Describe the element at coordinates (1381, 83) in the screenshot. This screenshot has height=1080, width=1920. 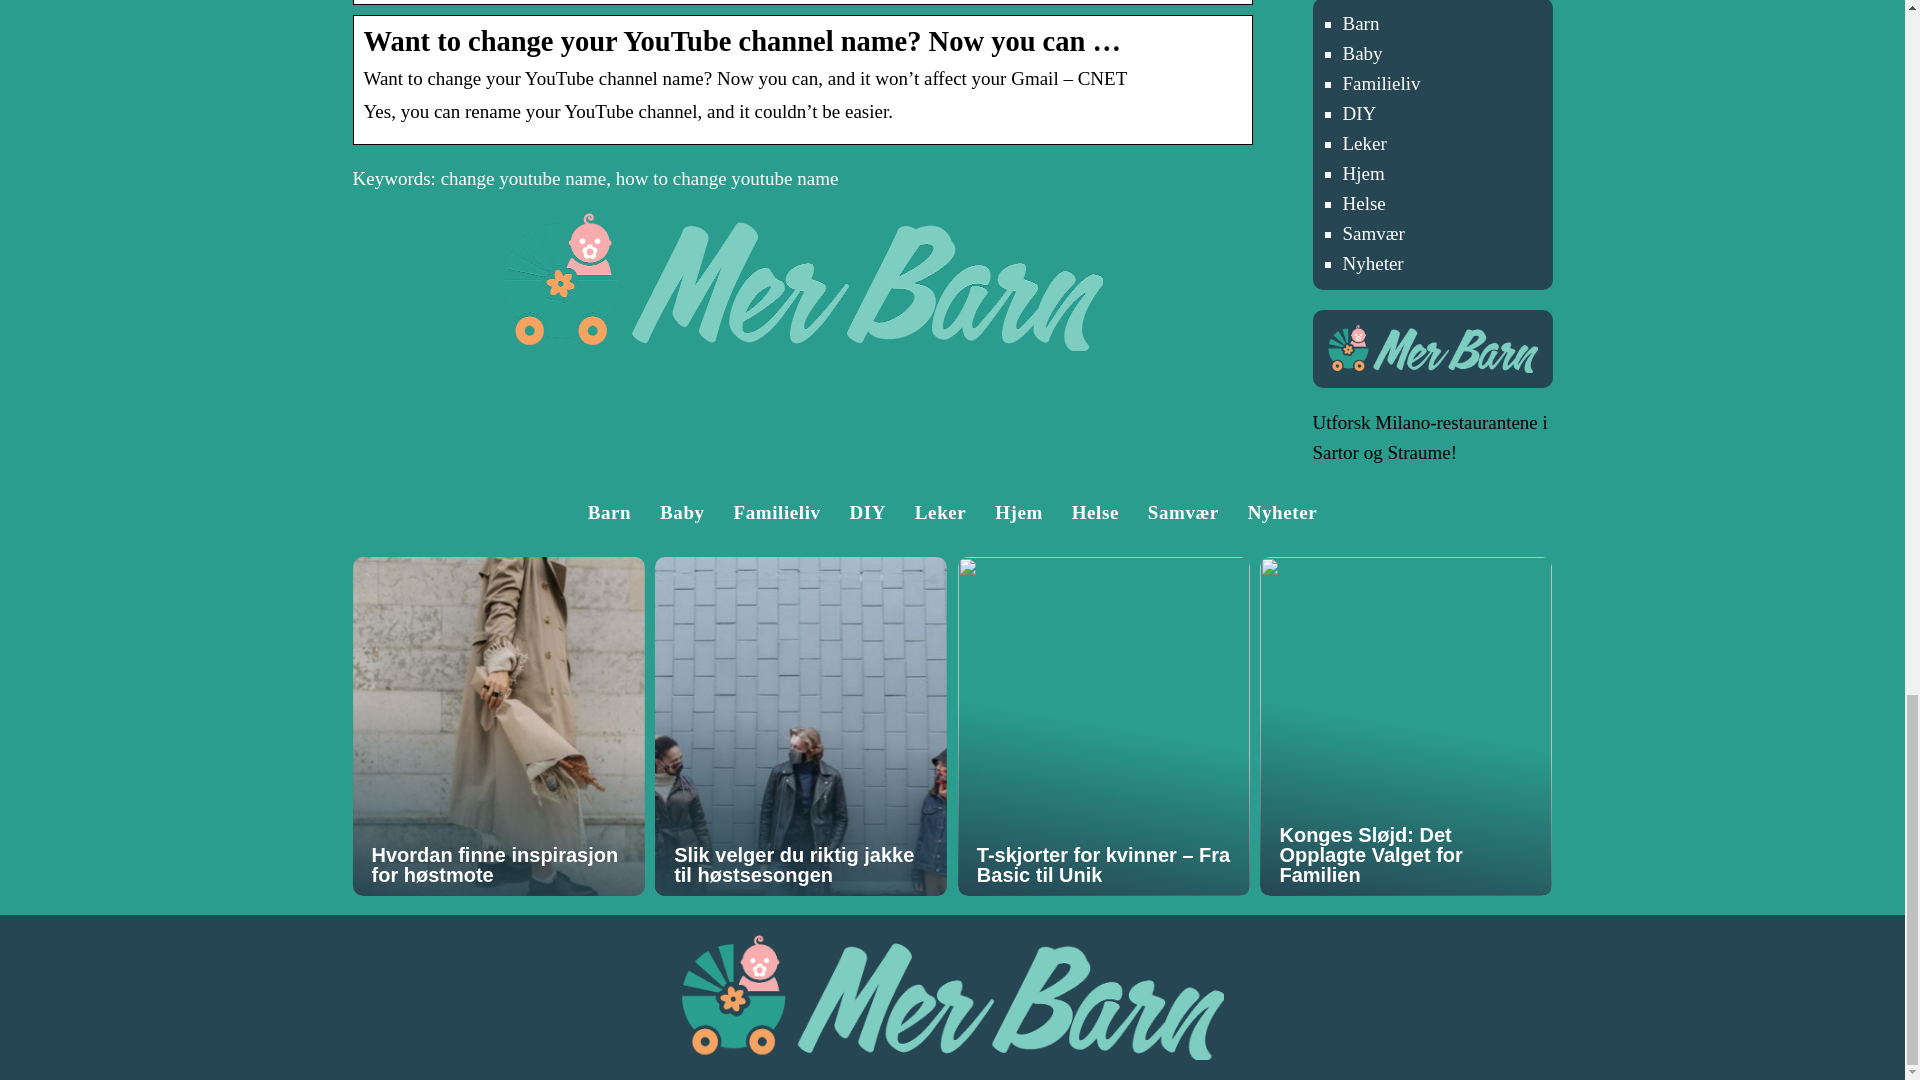
I see `Familieliv` at that location.